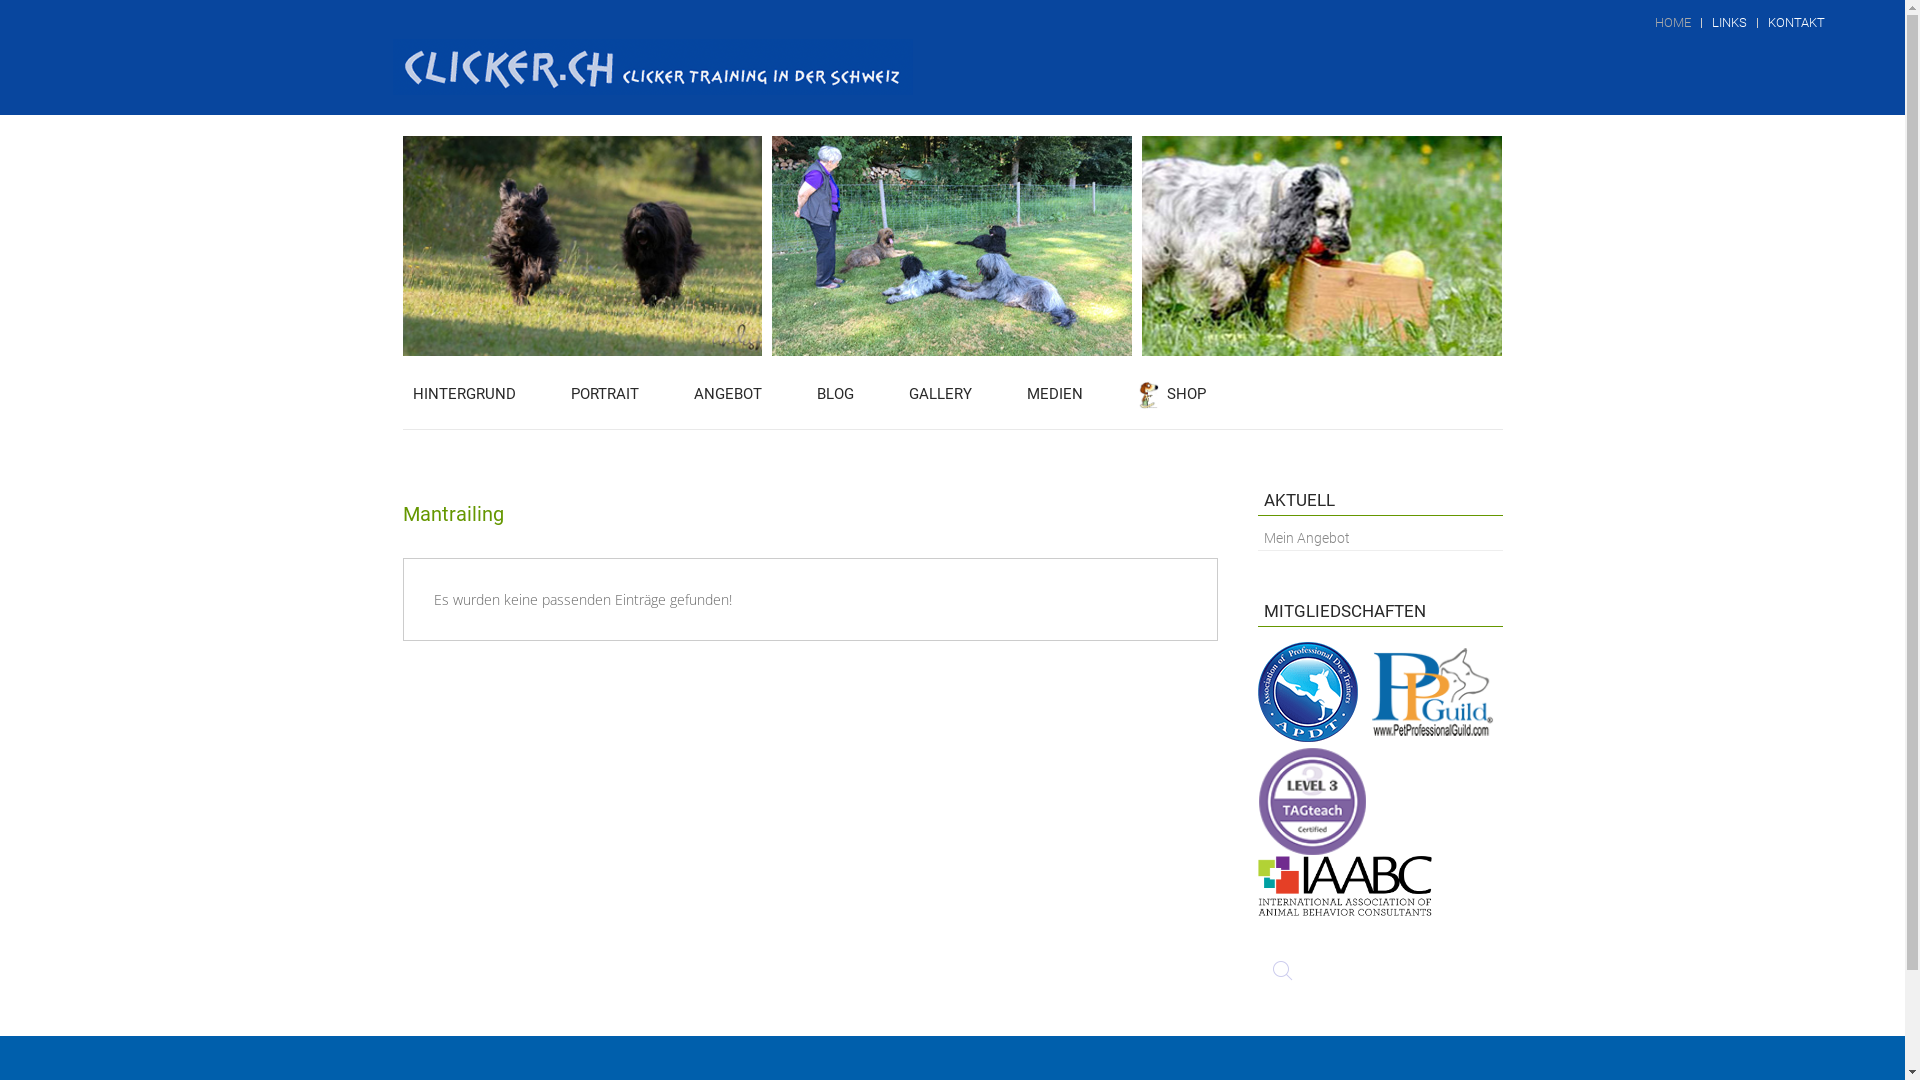  I want to click on  , so click(1345, 840).